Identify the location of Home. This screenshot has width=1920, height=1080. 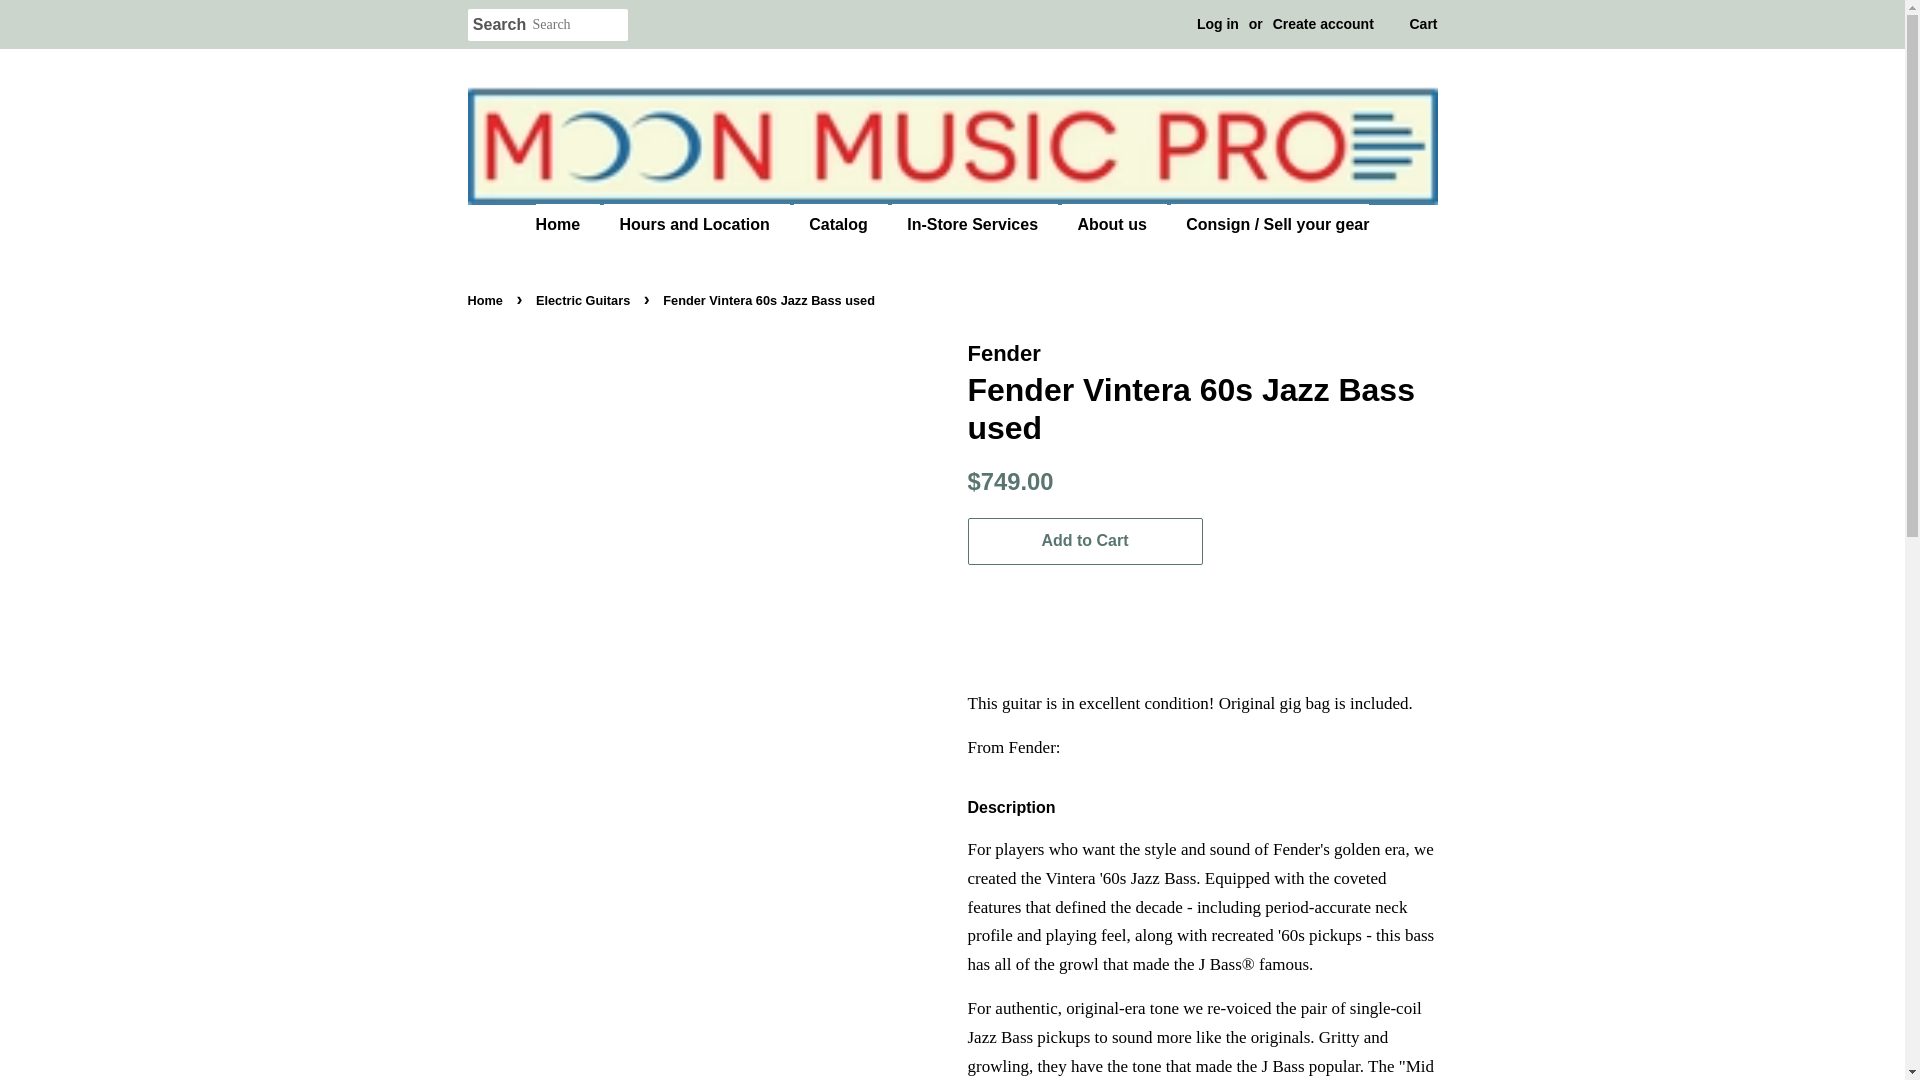
(567, 224).